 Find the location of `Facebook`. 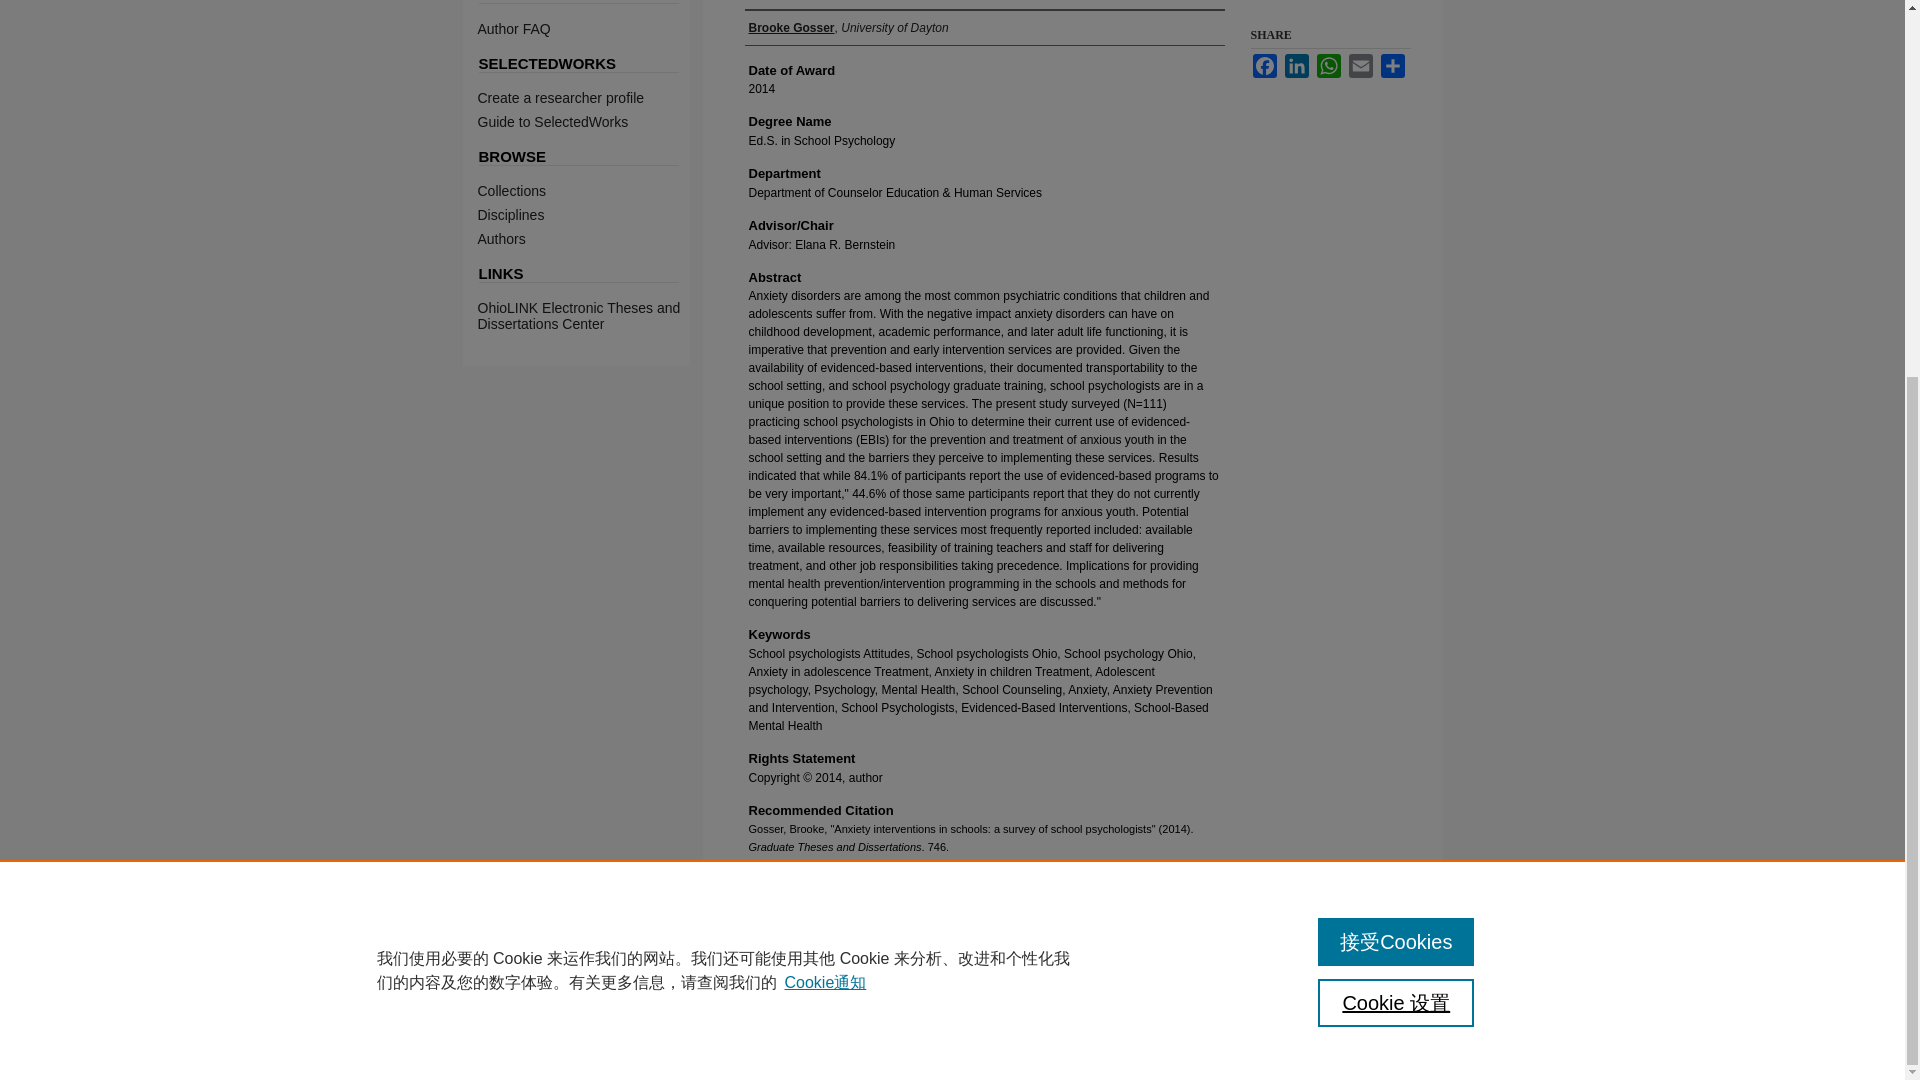

Facebook is located at coordinates (1264, 66).